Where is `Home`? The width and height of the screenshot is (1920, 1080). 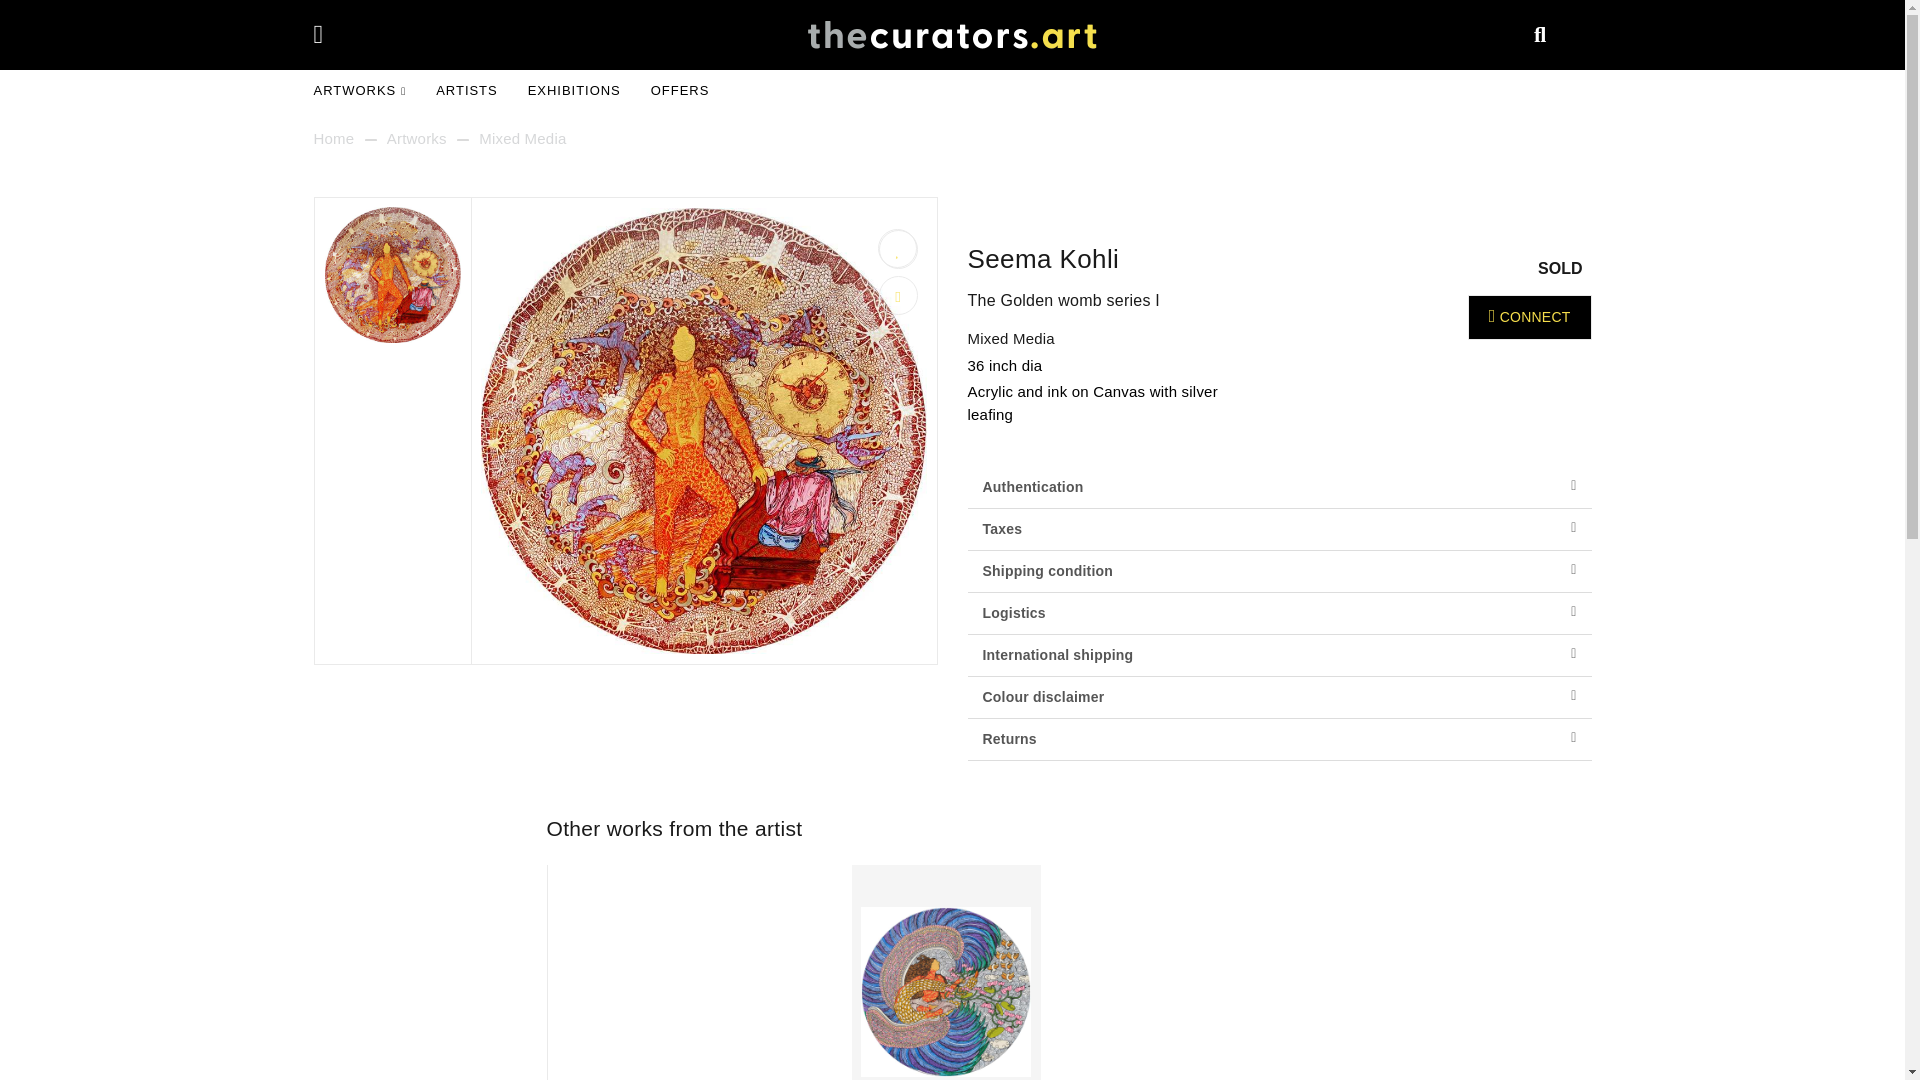 Home is located at coordinates (334, 140).